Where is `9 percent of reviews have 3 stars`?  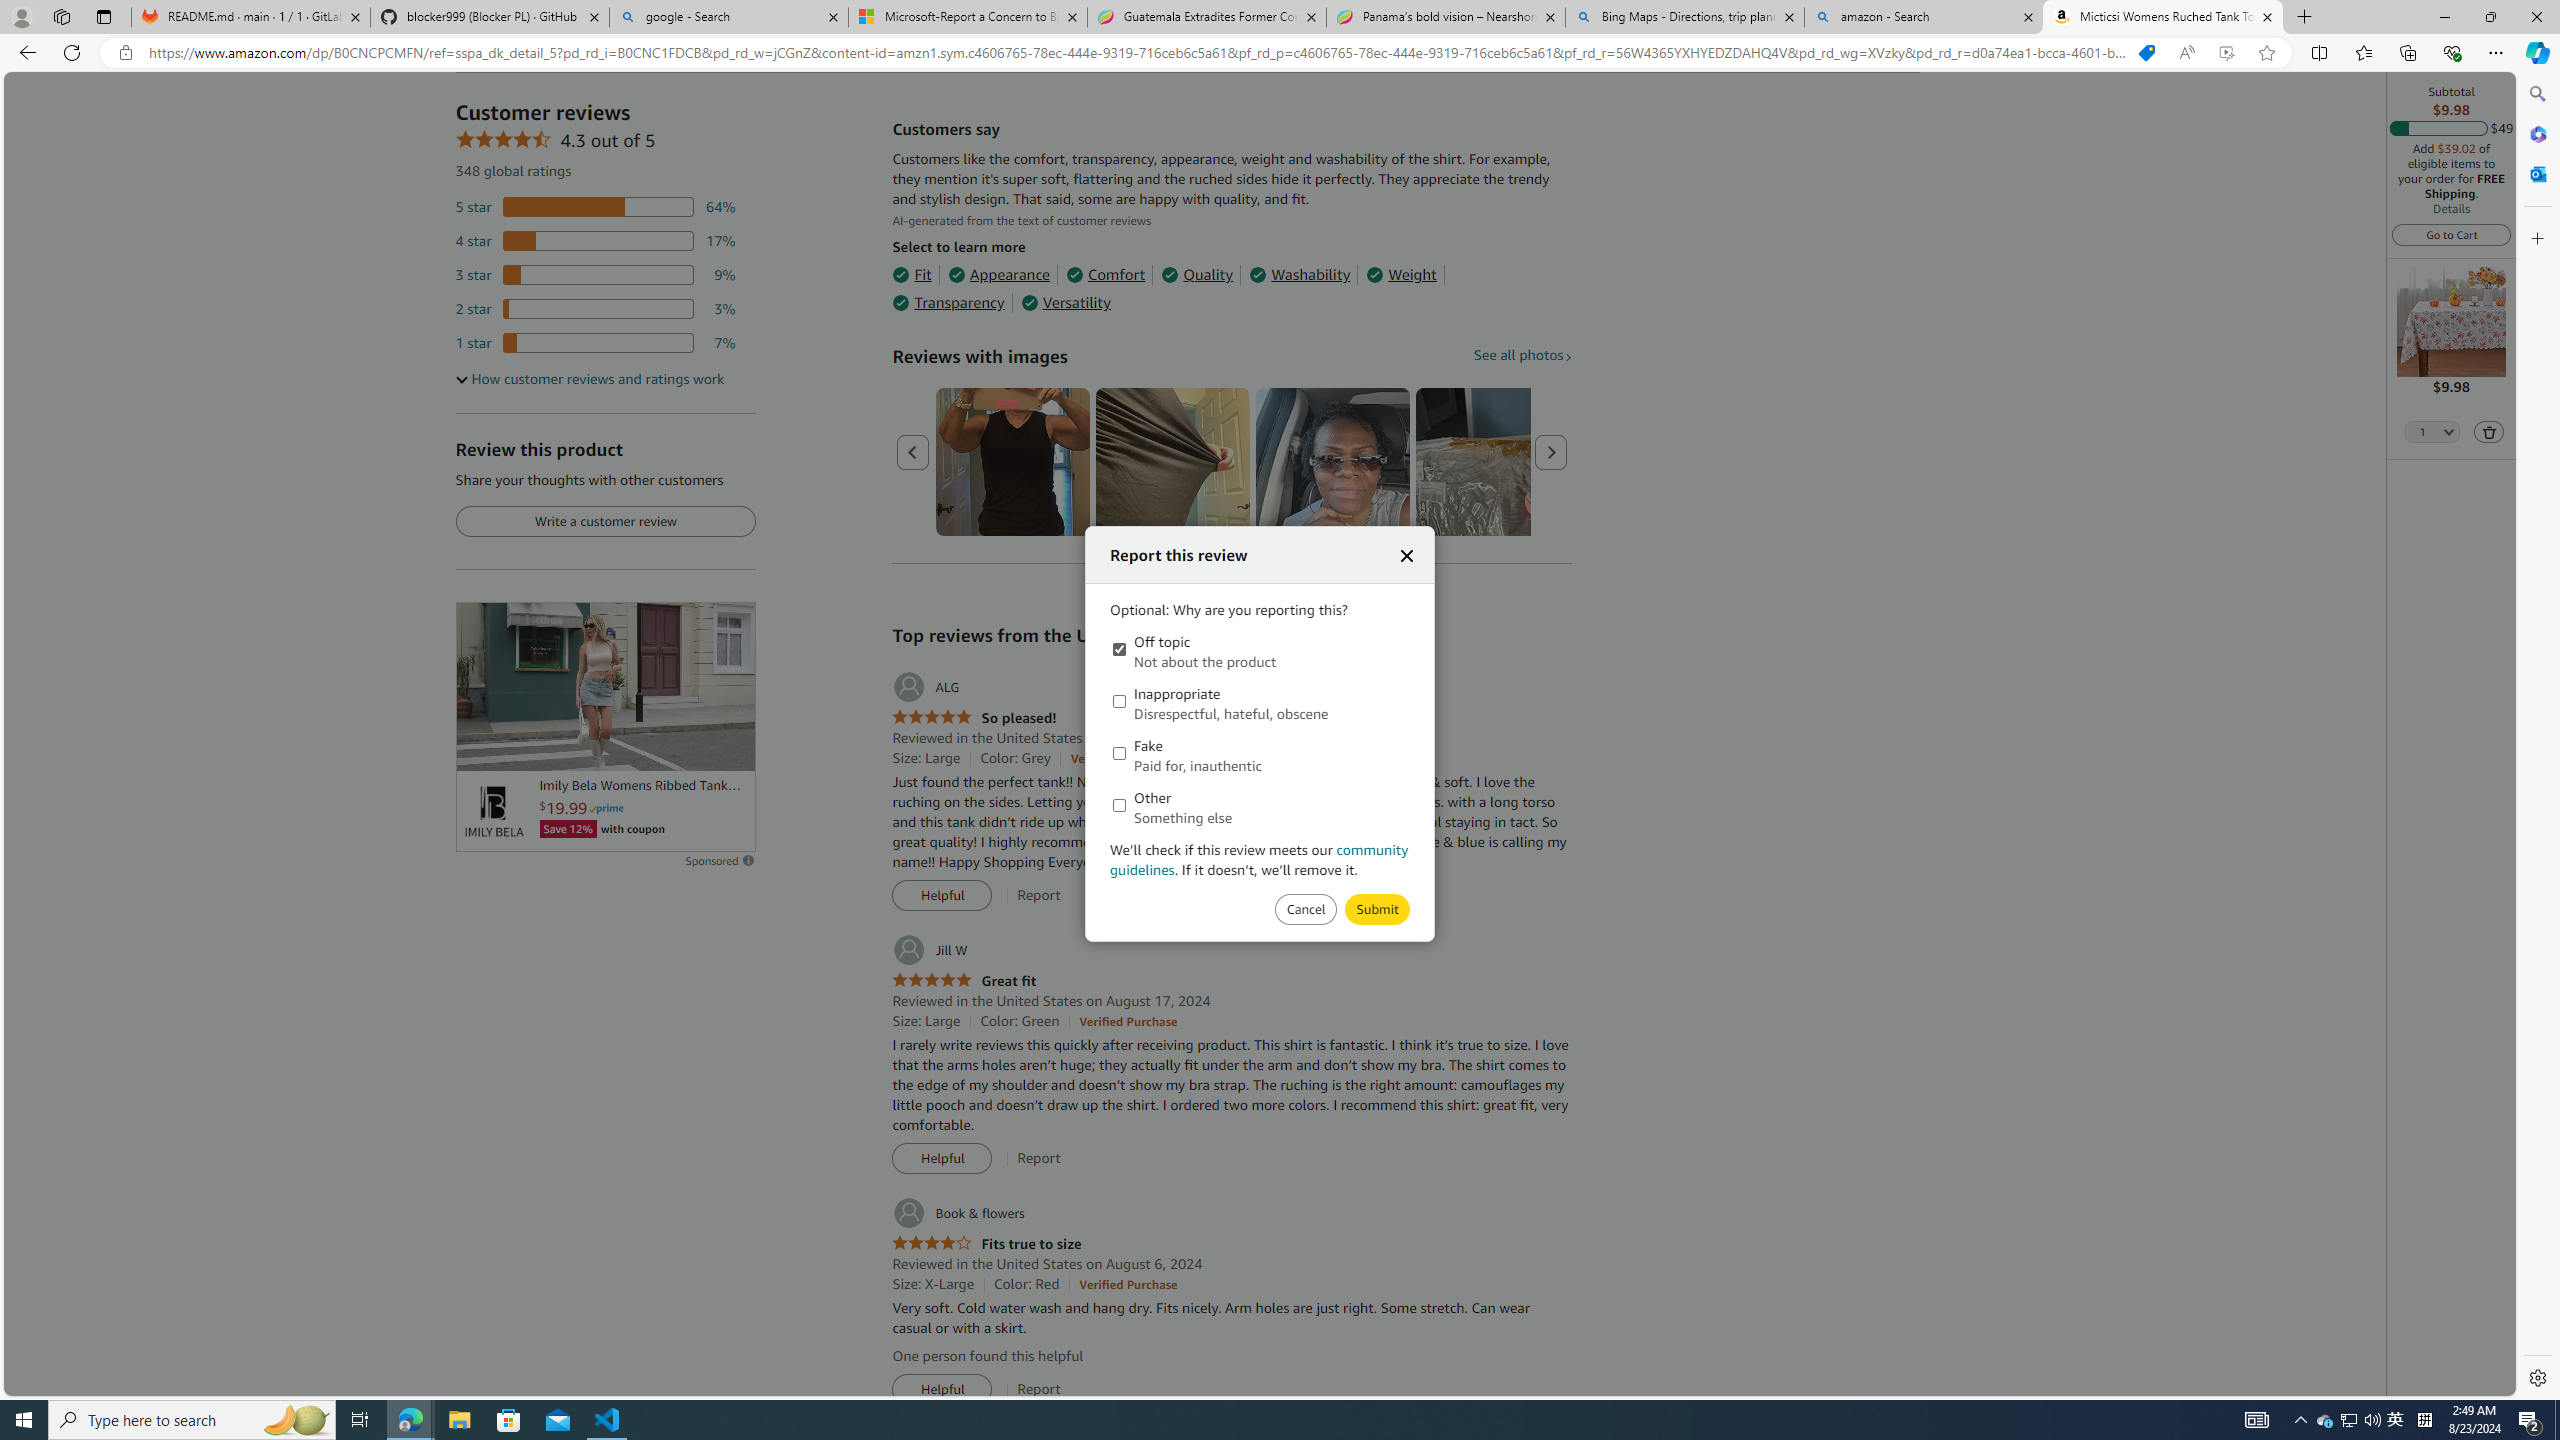
9 percent of reviews have 3 stars is located at coordinates (596, 275).